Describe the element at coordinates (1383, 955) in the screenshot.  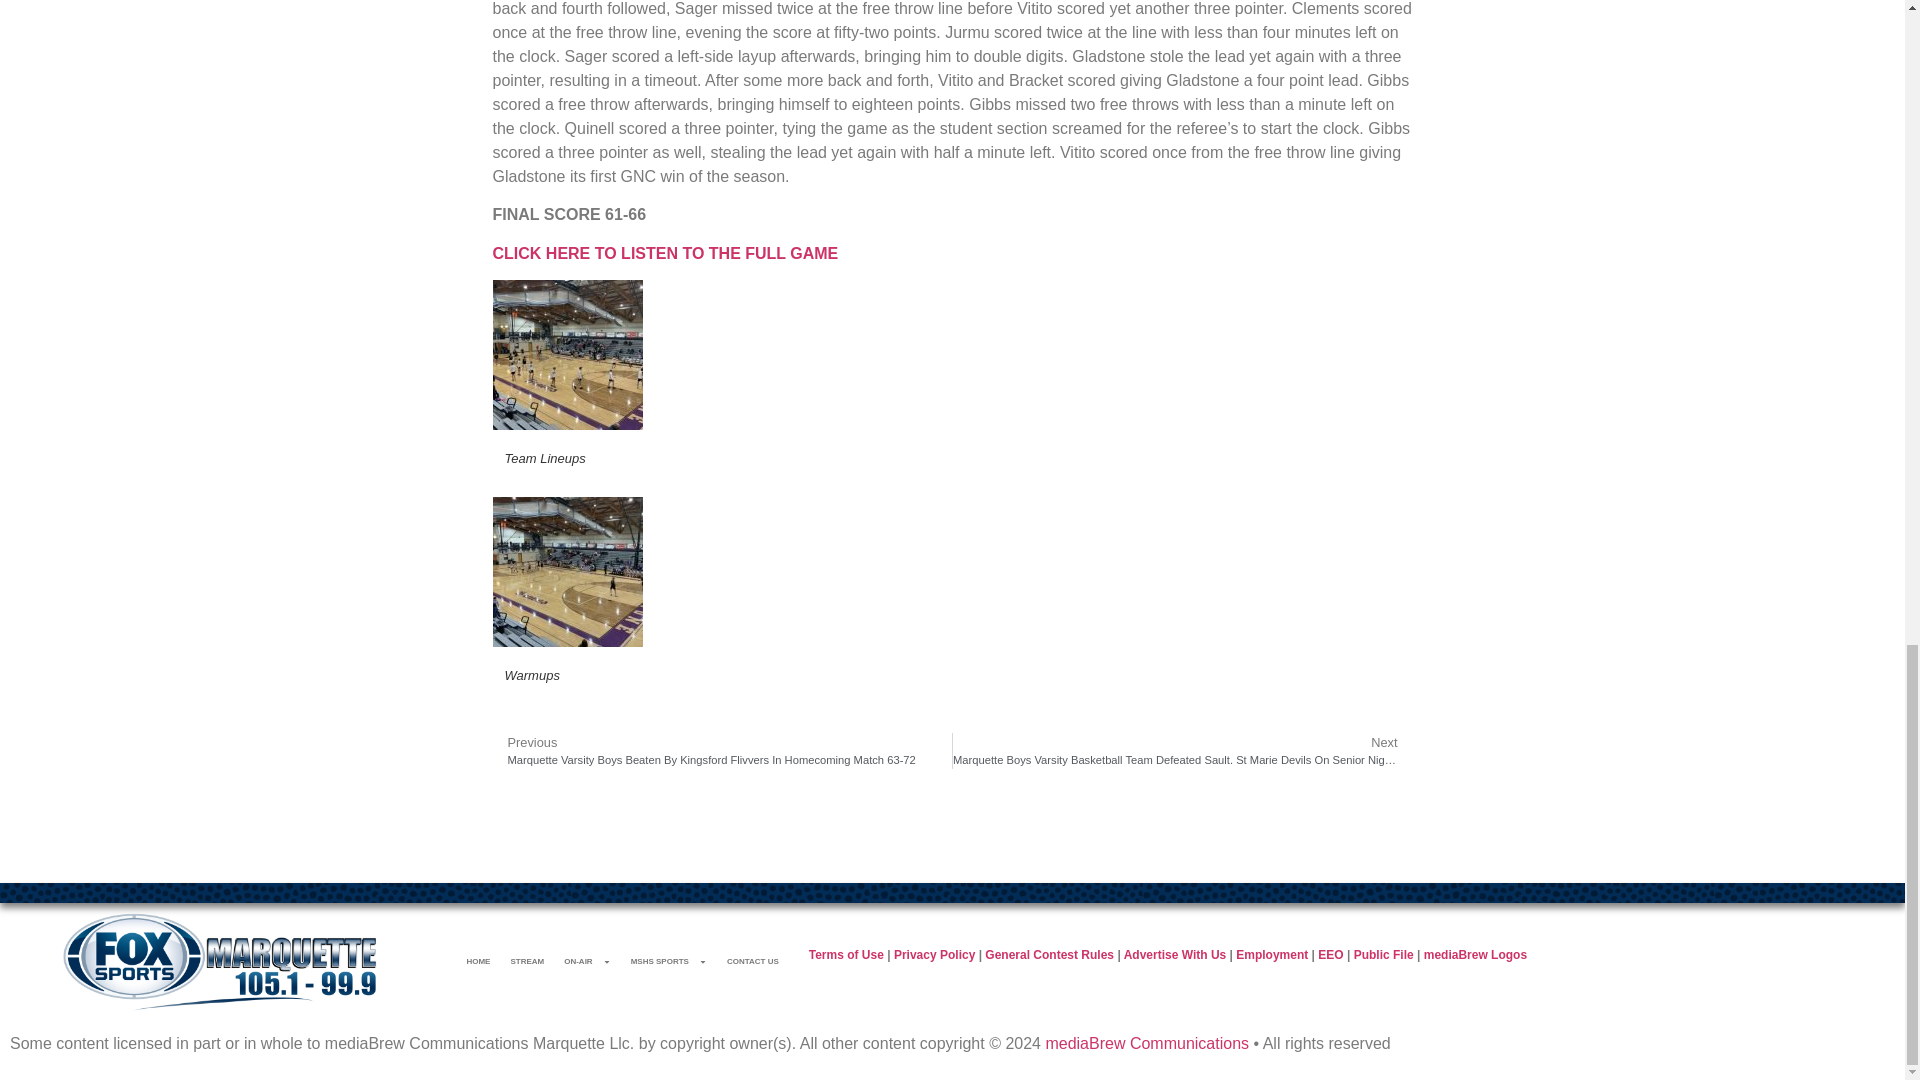
I see `mediaBrew Communications Public File` at that location.